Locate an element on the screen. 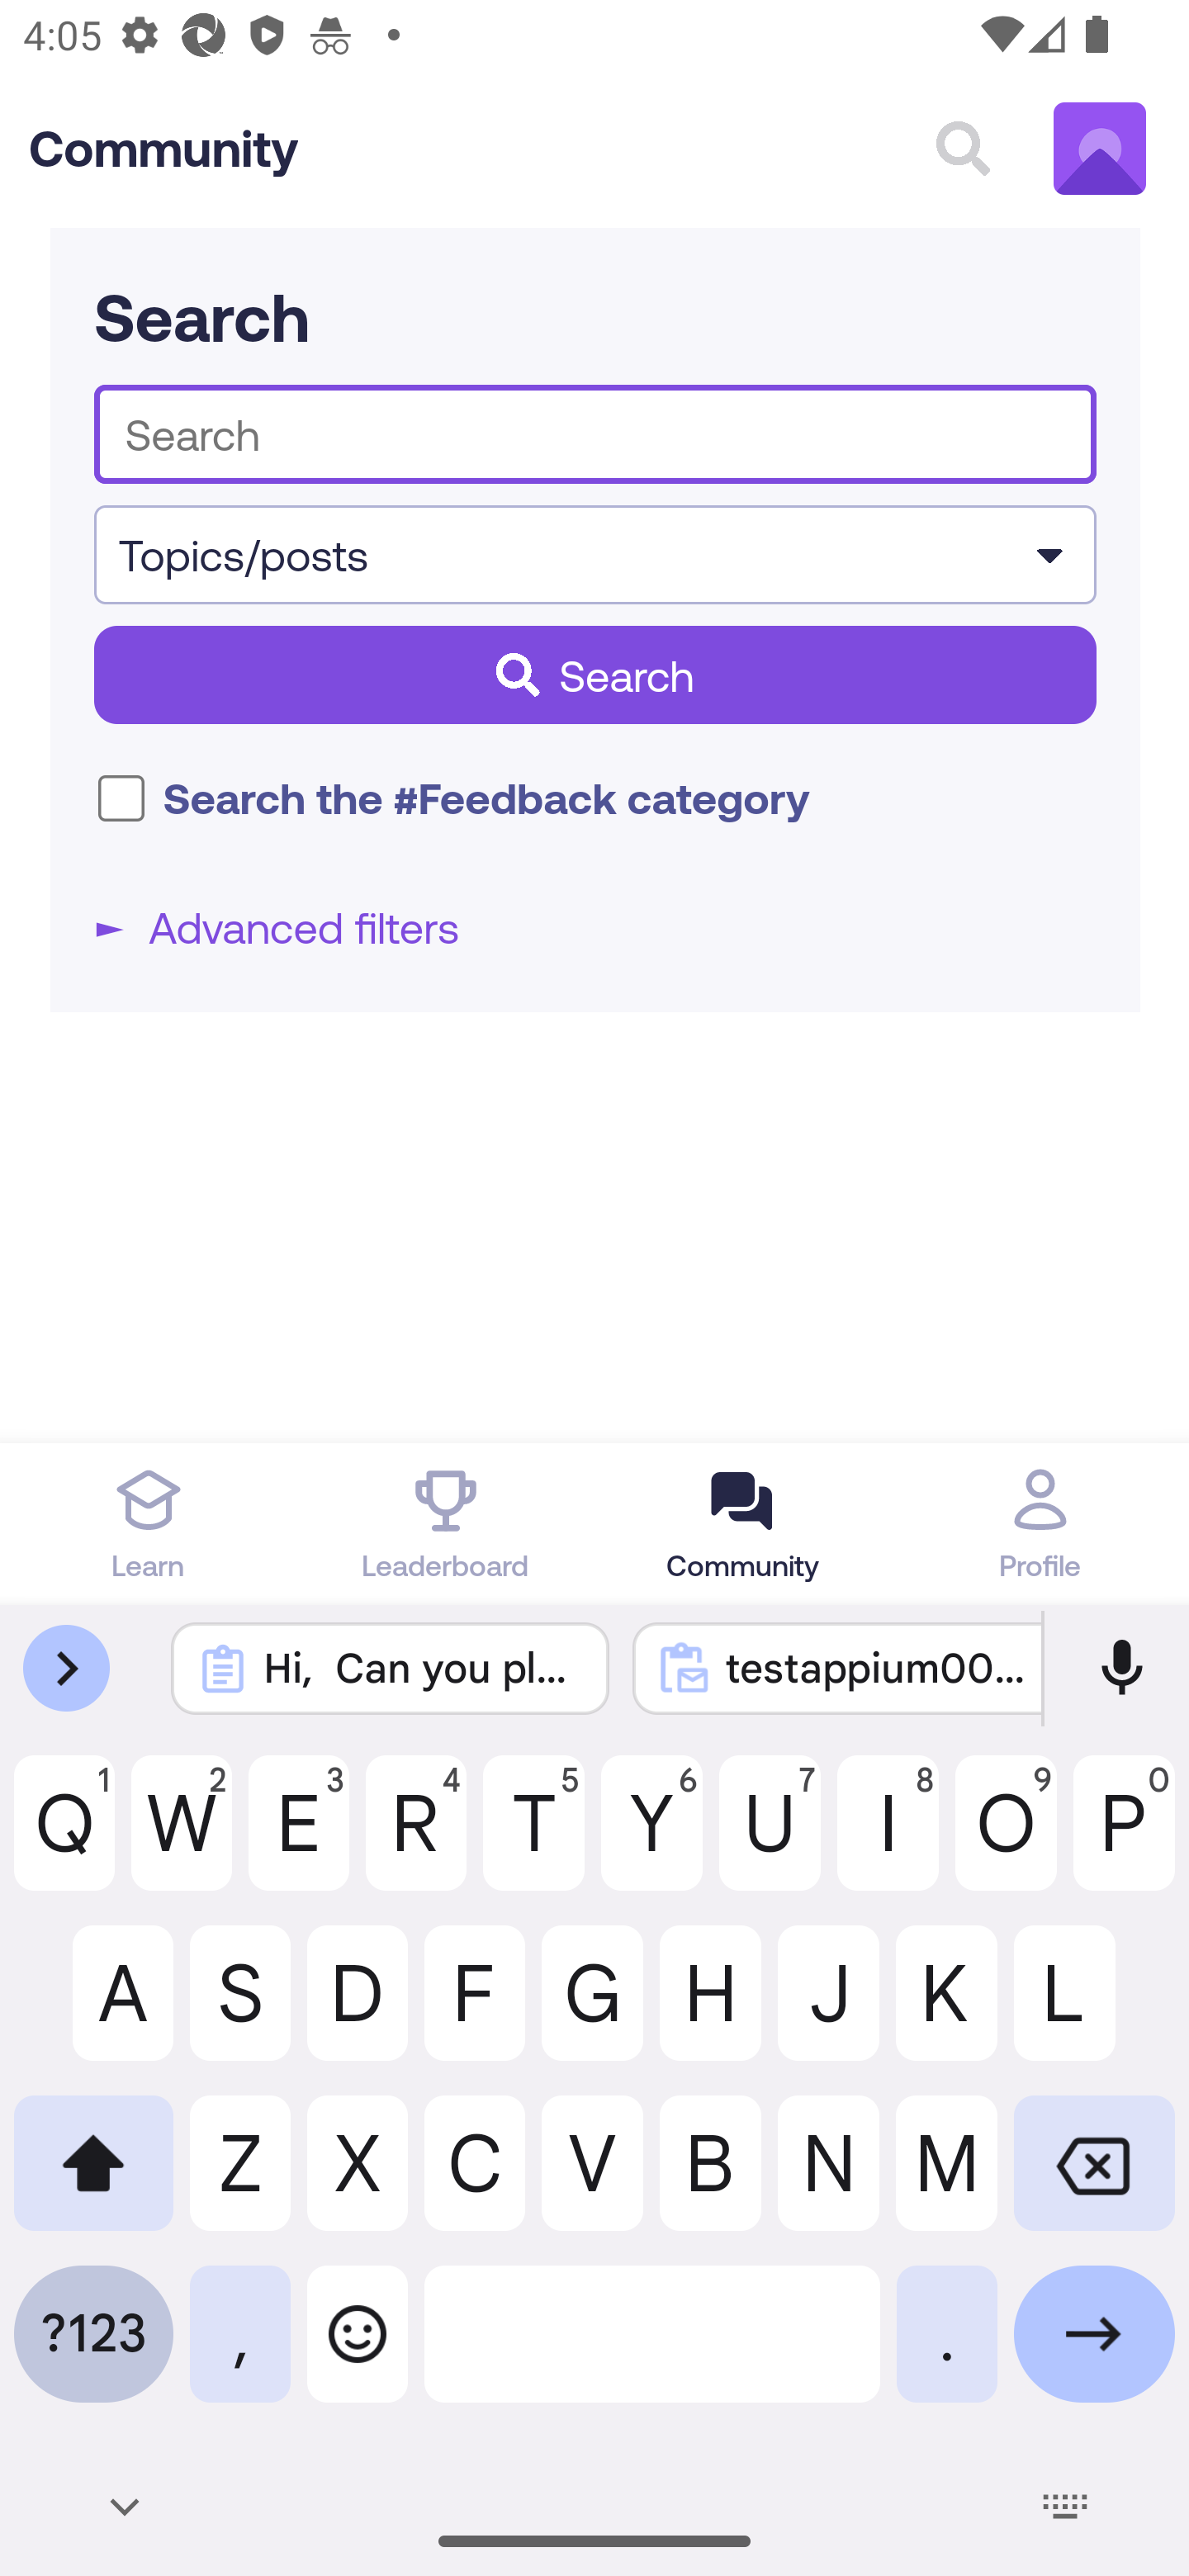  ► Advanced filters is located at coordinates (595, 927).